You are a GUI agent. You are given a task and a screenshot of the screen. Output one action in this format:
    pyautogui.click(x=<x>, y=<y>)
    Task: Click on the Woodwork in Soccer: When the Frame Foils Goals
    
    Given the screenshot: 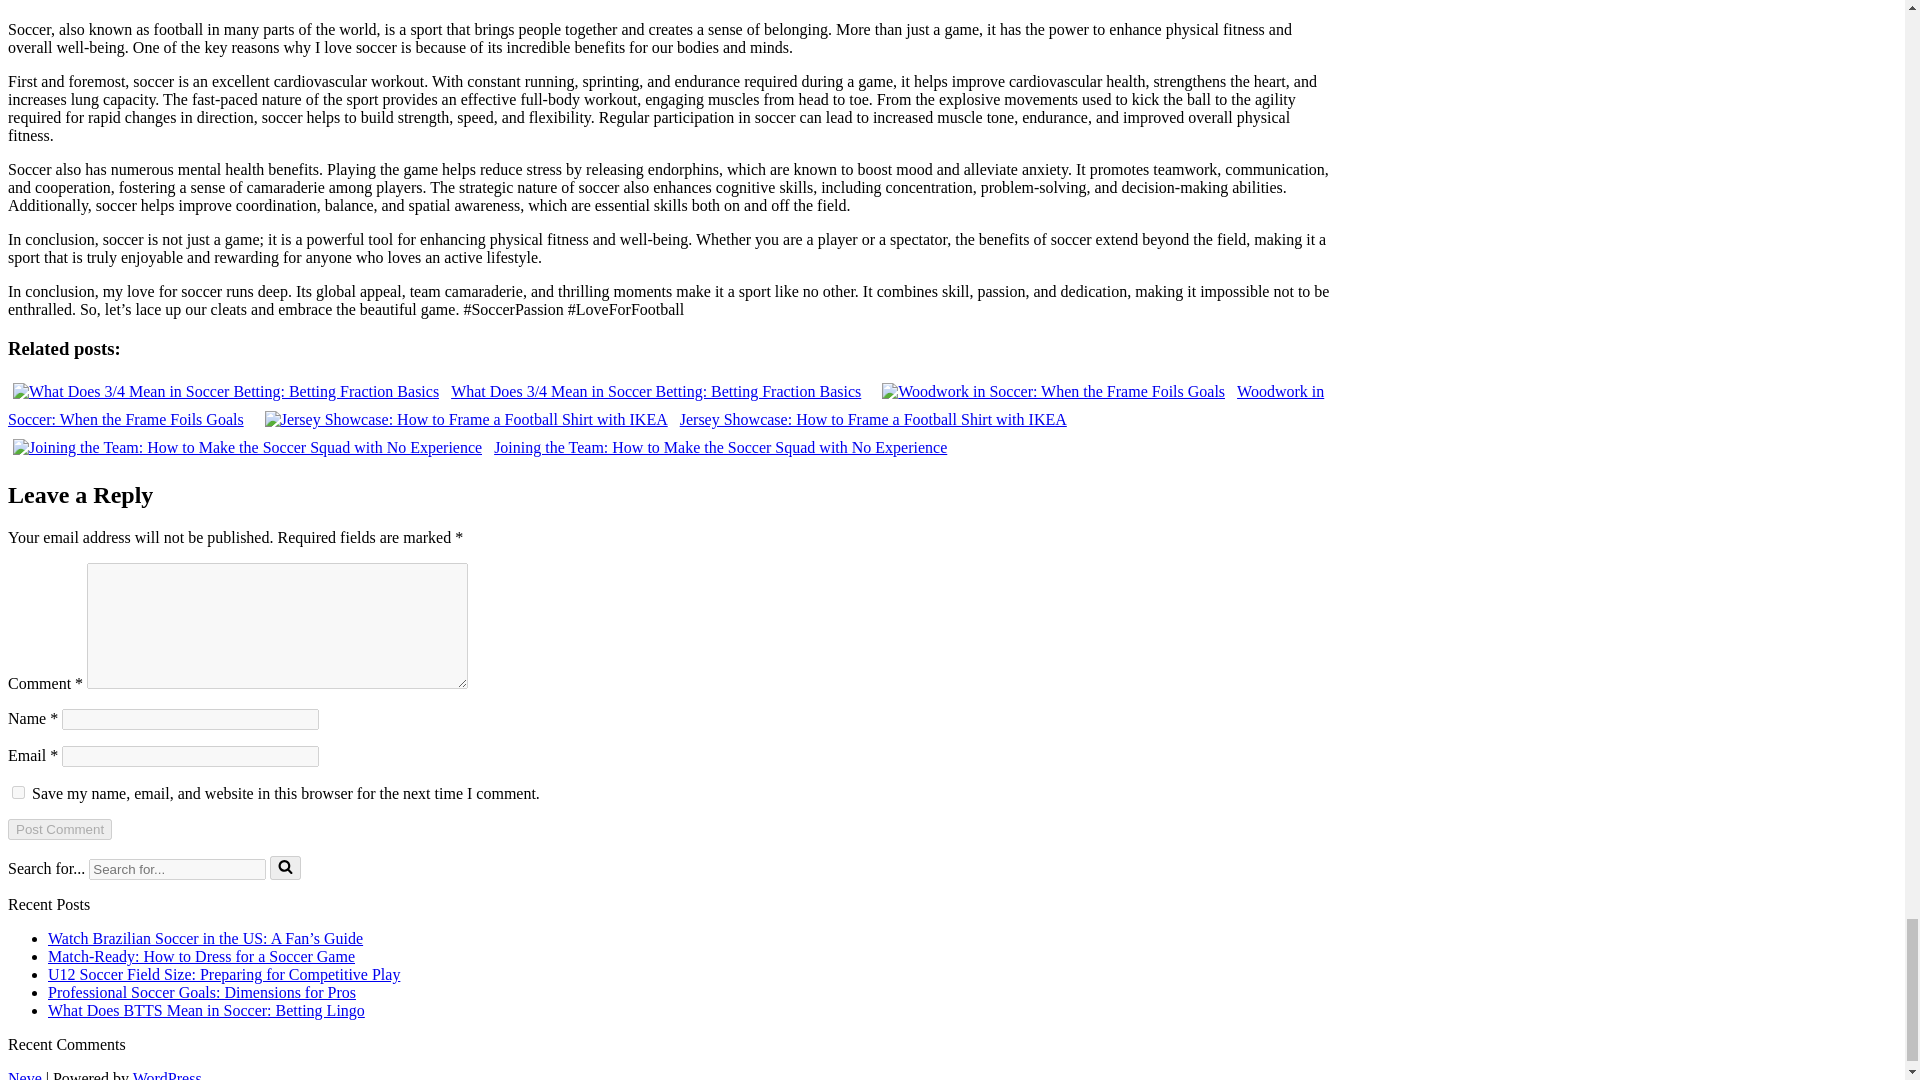 What is the action you would take?
    pyautogui.click(x=666, y=405)
    